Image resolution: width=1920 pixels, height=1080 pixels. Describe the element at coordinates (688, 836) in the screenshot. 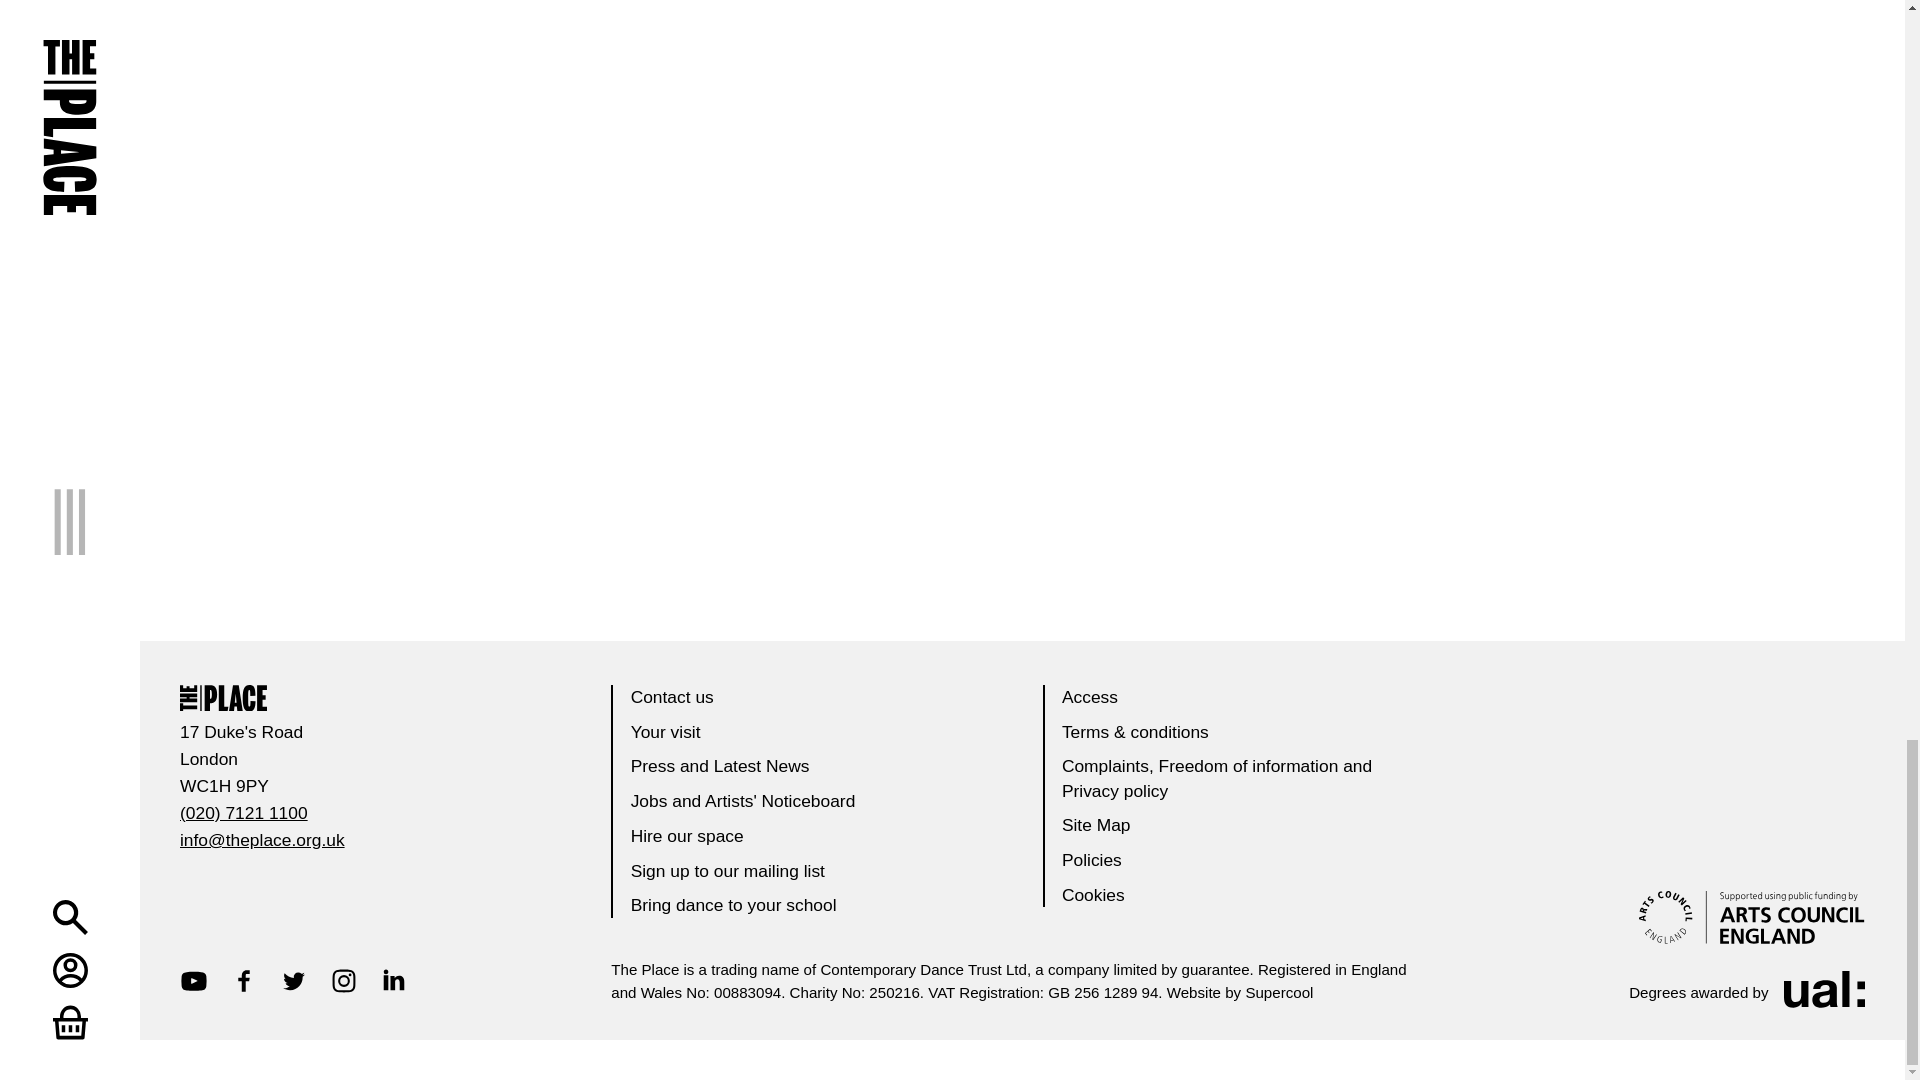

I see `Hire our space` at that location.